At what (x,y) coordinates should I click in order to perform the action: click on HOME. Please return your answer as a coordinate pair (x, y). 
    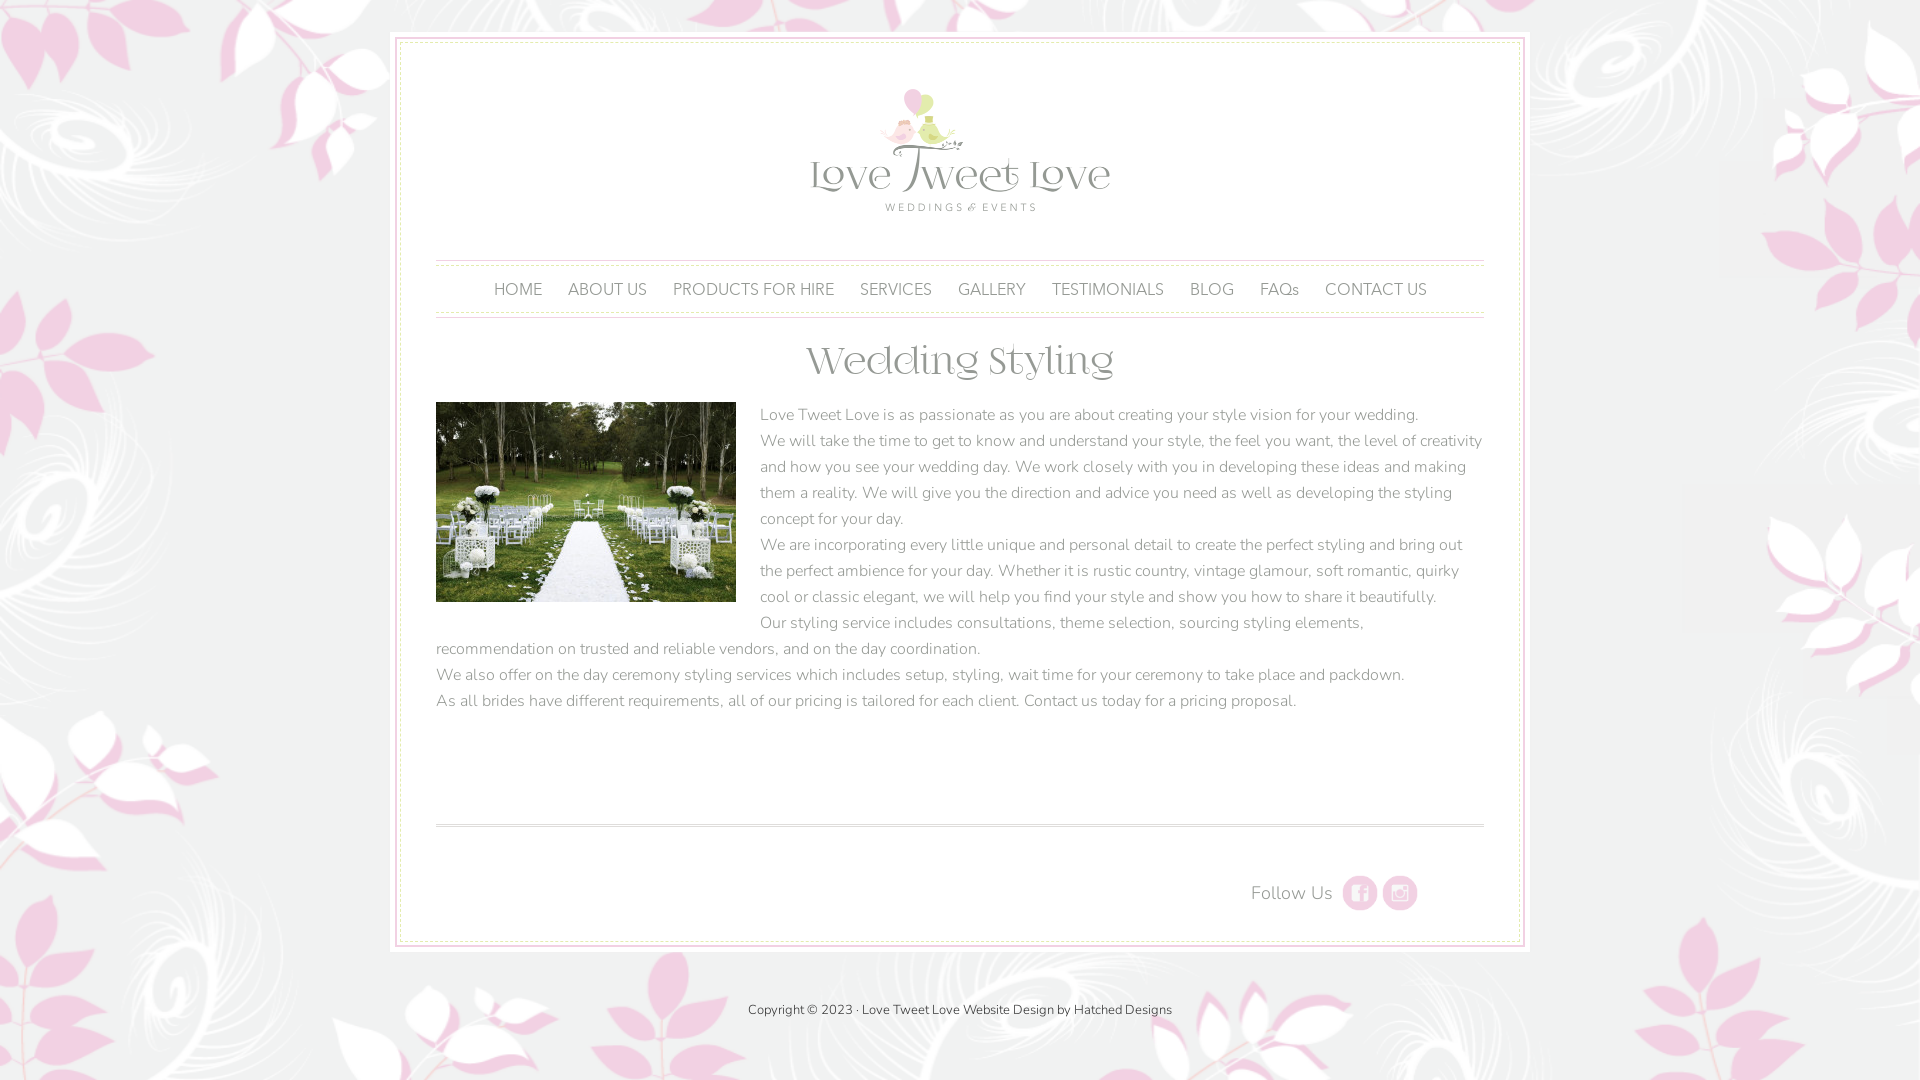
    Looking at the image, I should click on (517, 288).